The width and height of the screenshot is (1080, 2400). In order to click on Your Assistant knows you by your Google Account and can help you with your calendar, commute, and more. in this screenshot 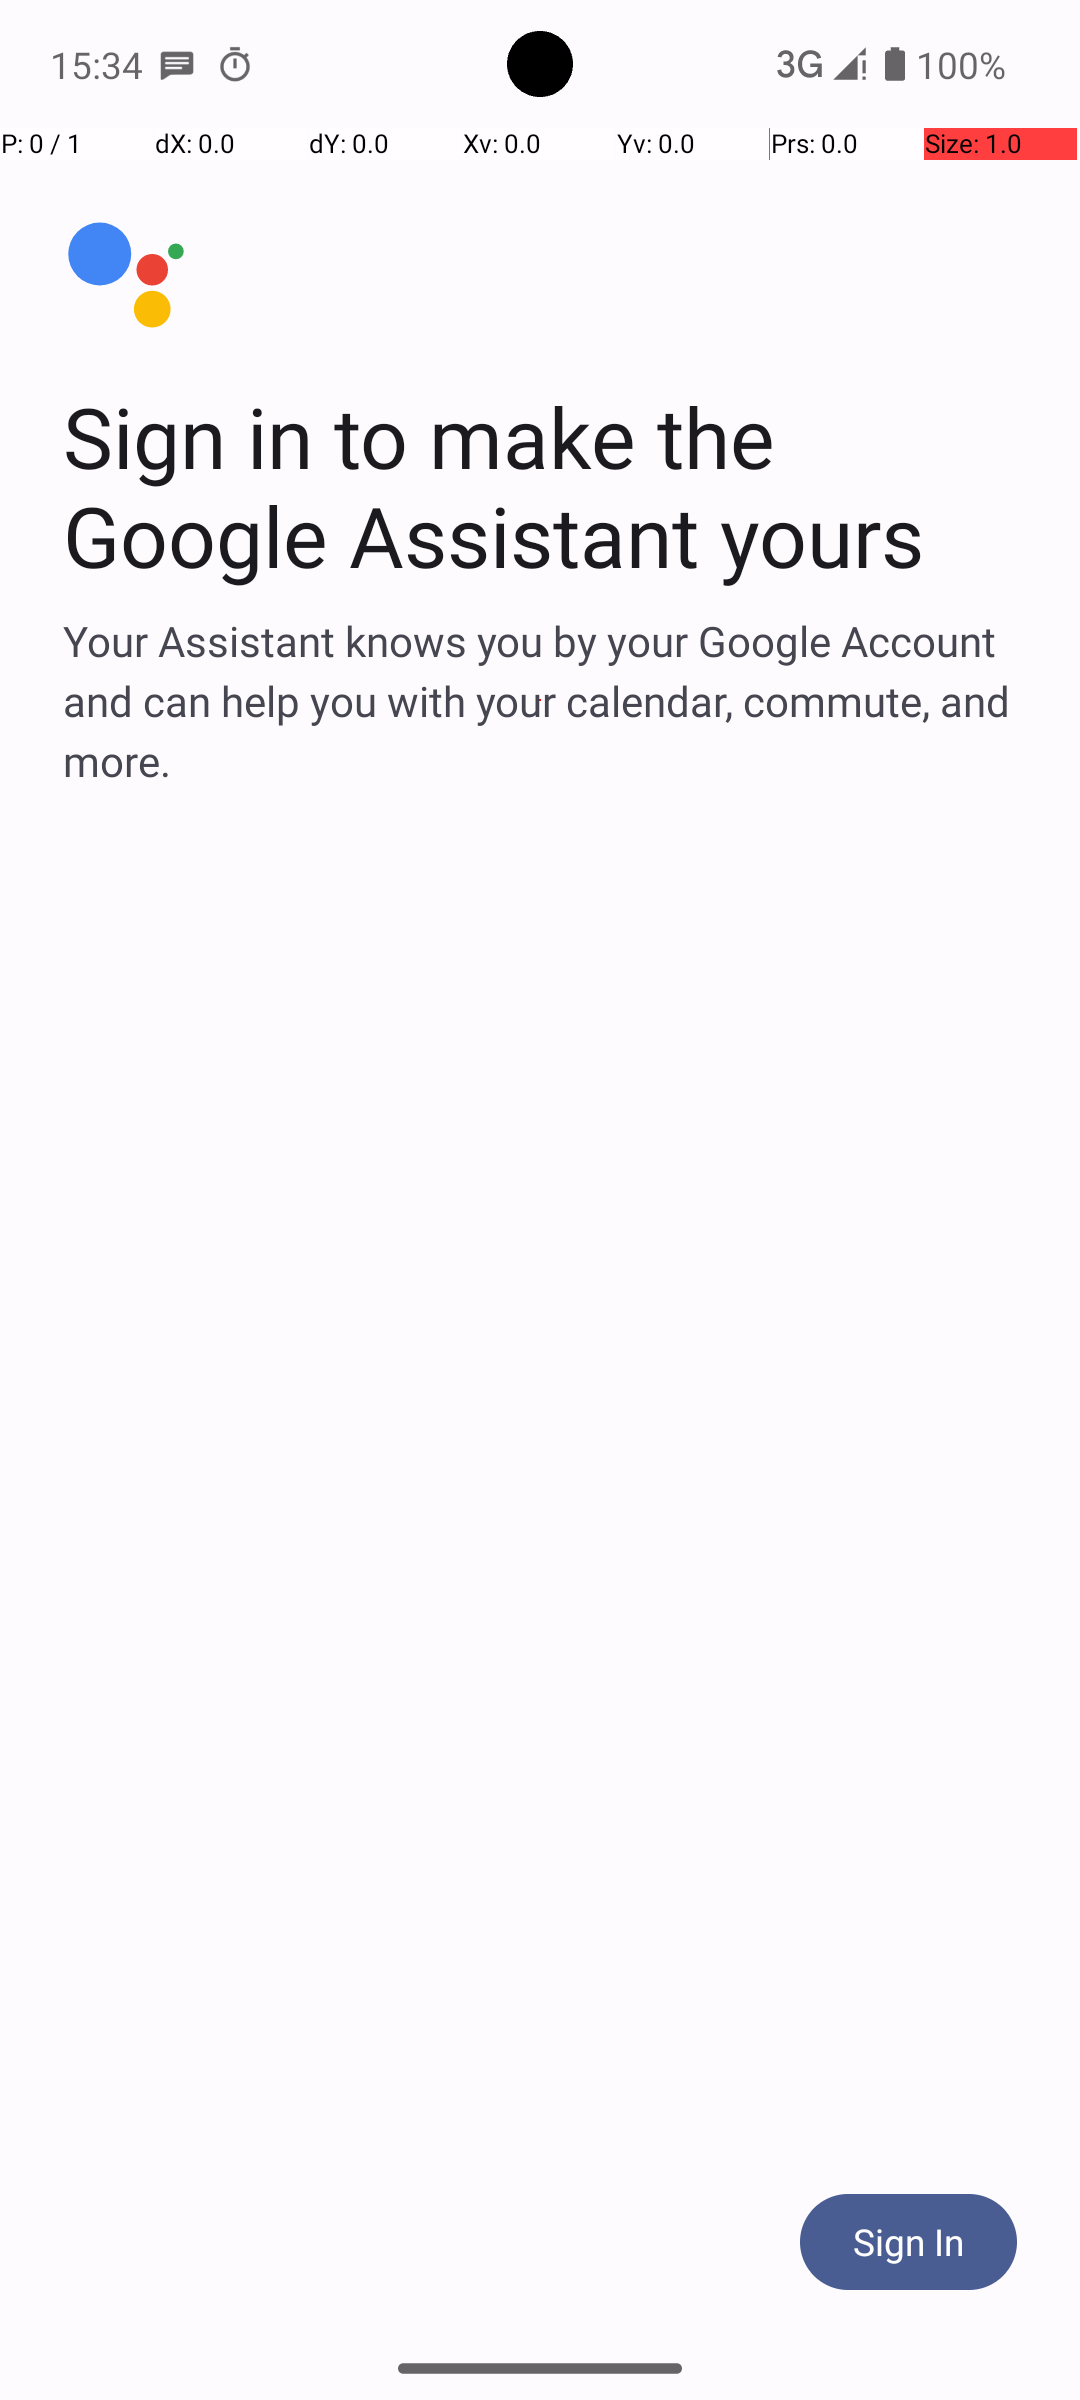, I will do `click(540, 700)`.